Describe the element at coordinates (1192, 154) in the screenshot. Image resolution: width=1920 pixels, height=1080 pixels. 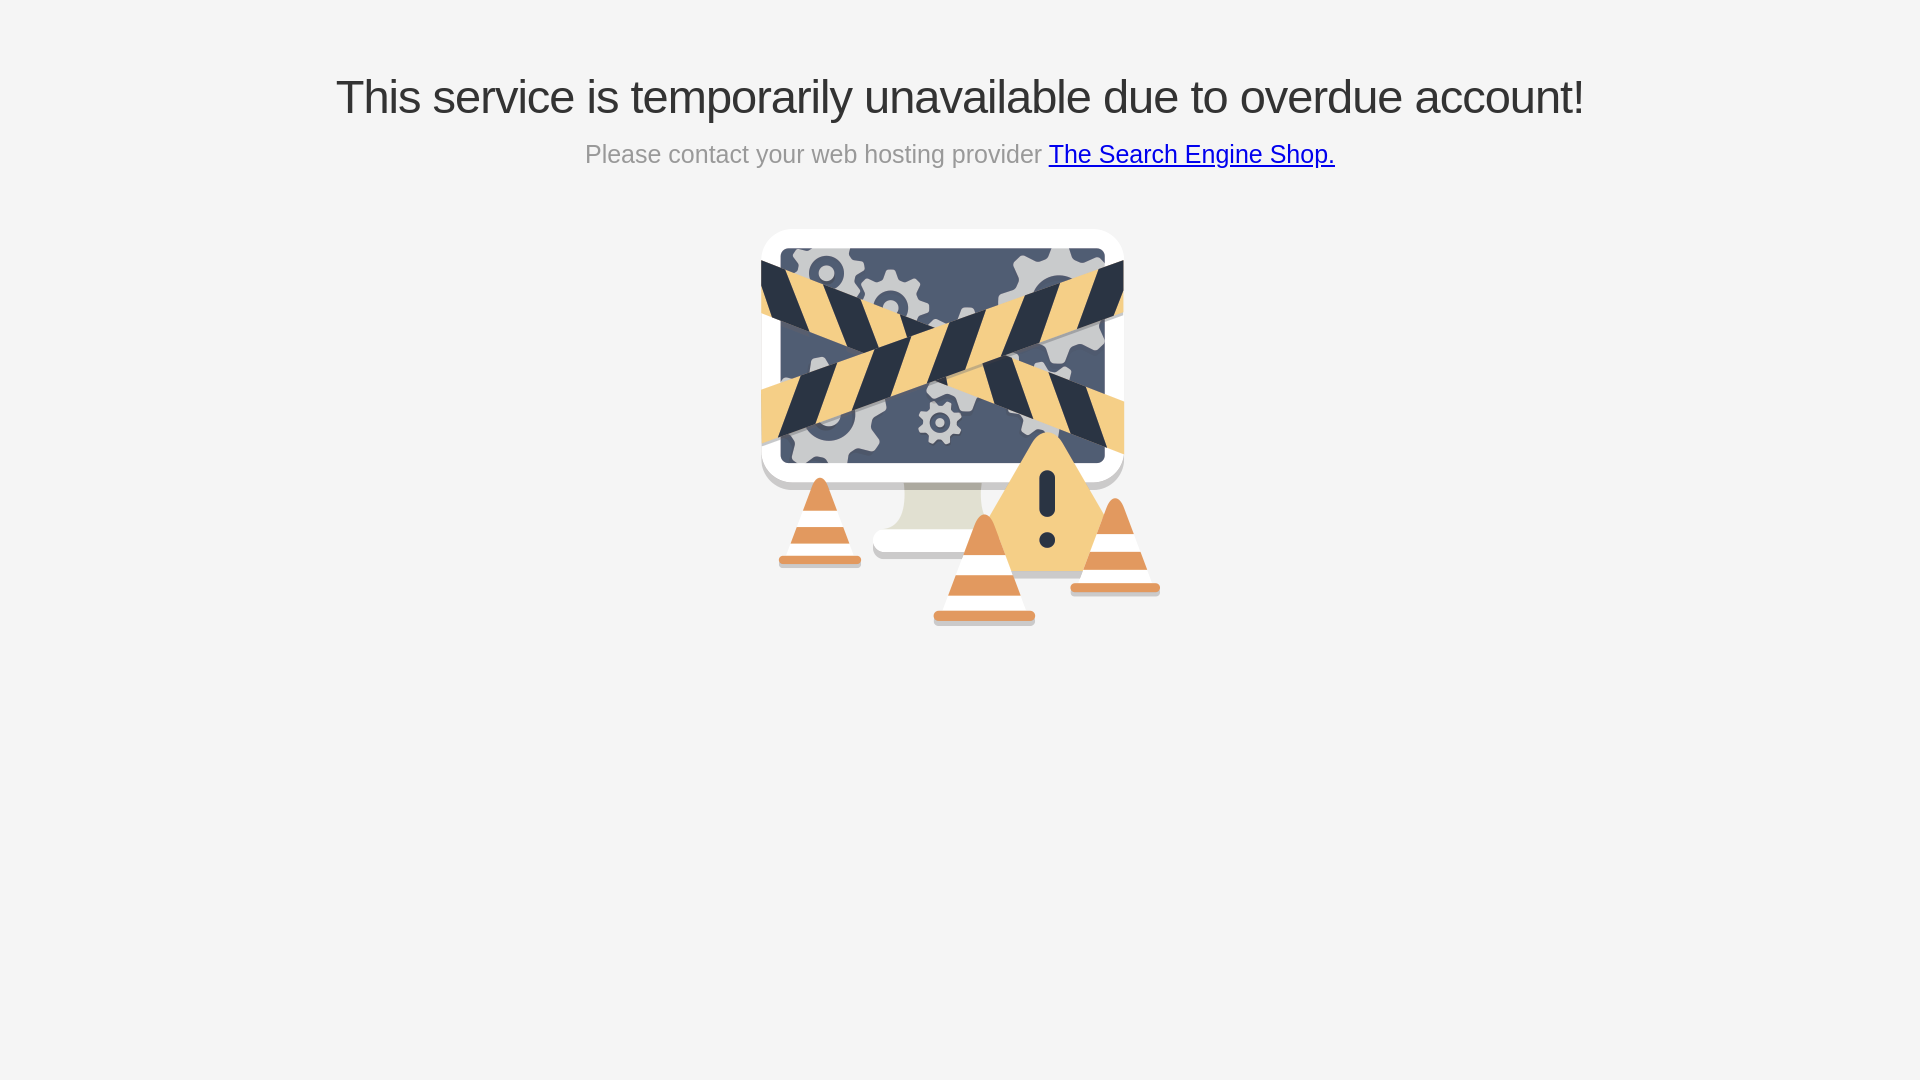
I see `The Search Engine Shop.` at that location.